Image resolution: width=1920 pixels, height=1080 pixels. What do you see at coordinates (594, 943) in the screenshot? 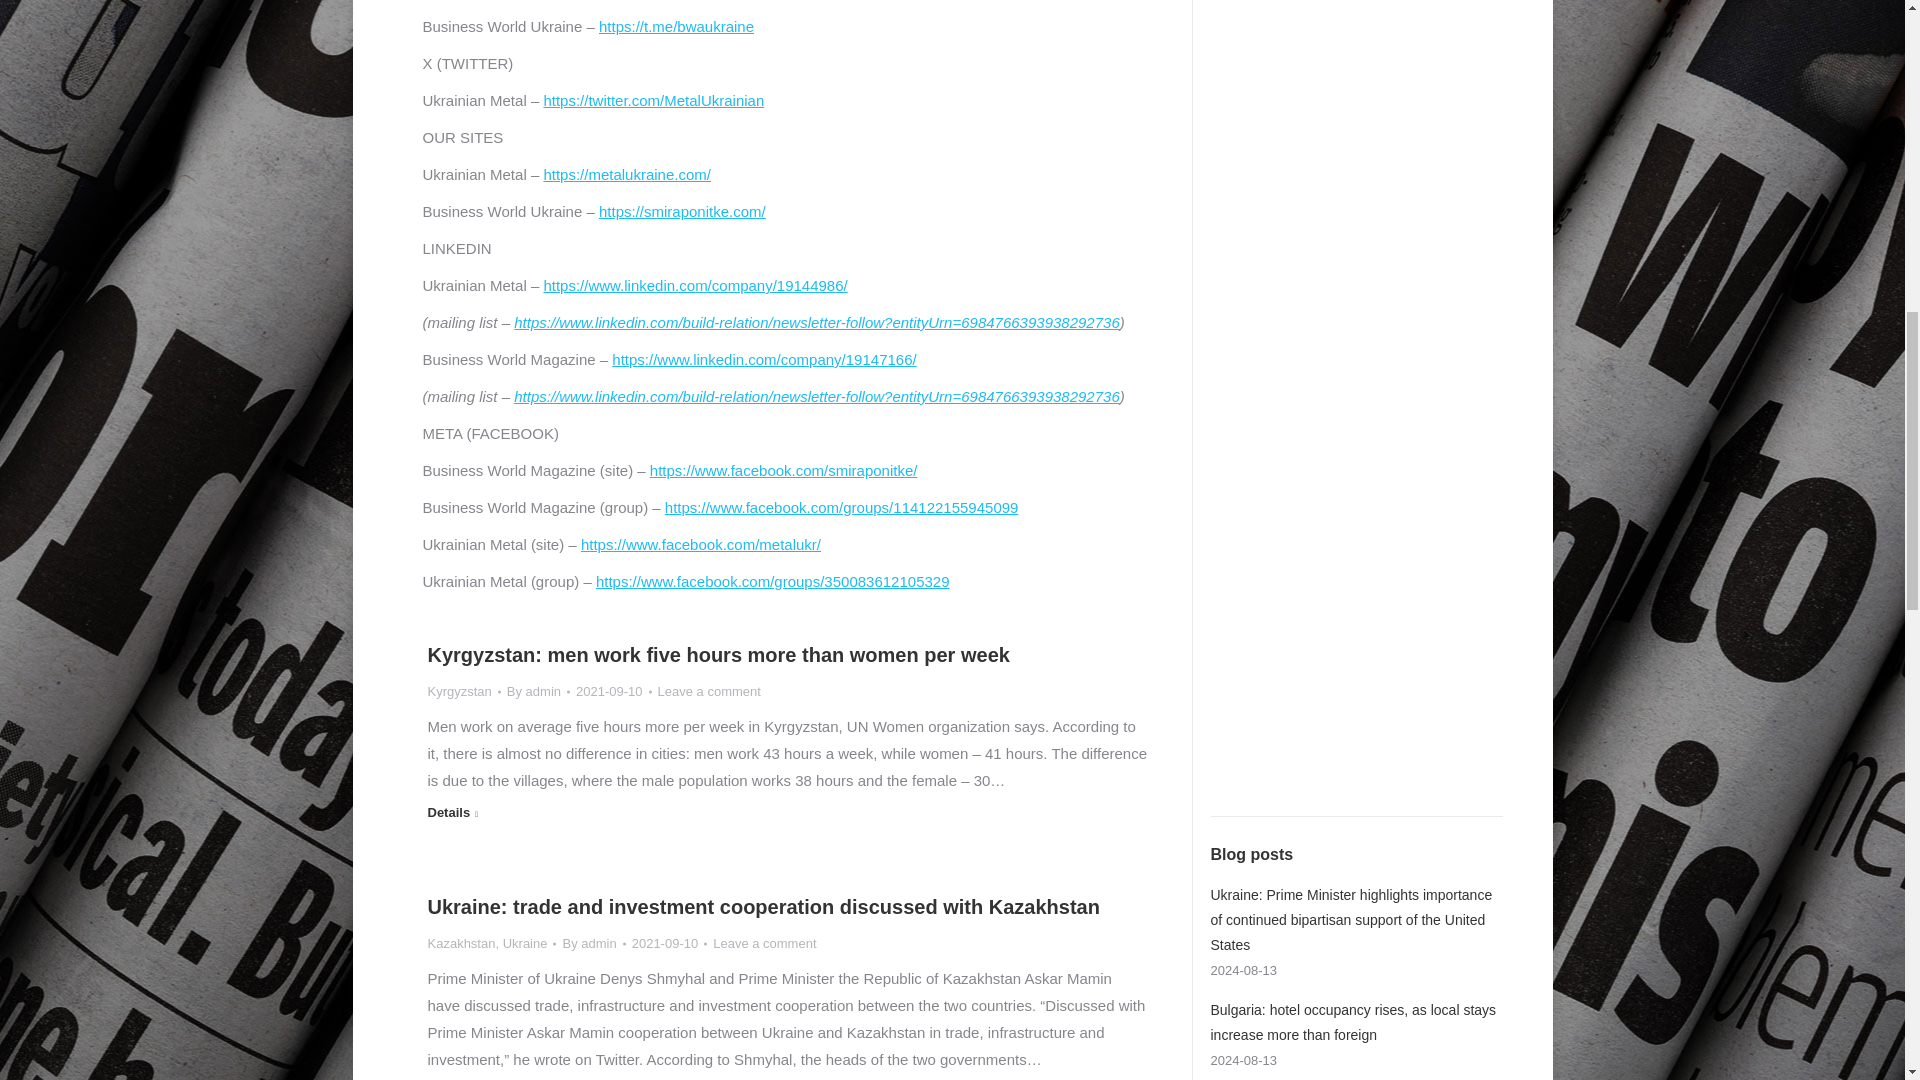
I see `View all posts by admin` at bounding box center [594, 943].